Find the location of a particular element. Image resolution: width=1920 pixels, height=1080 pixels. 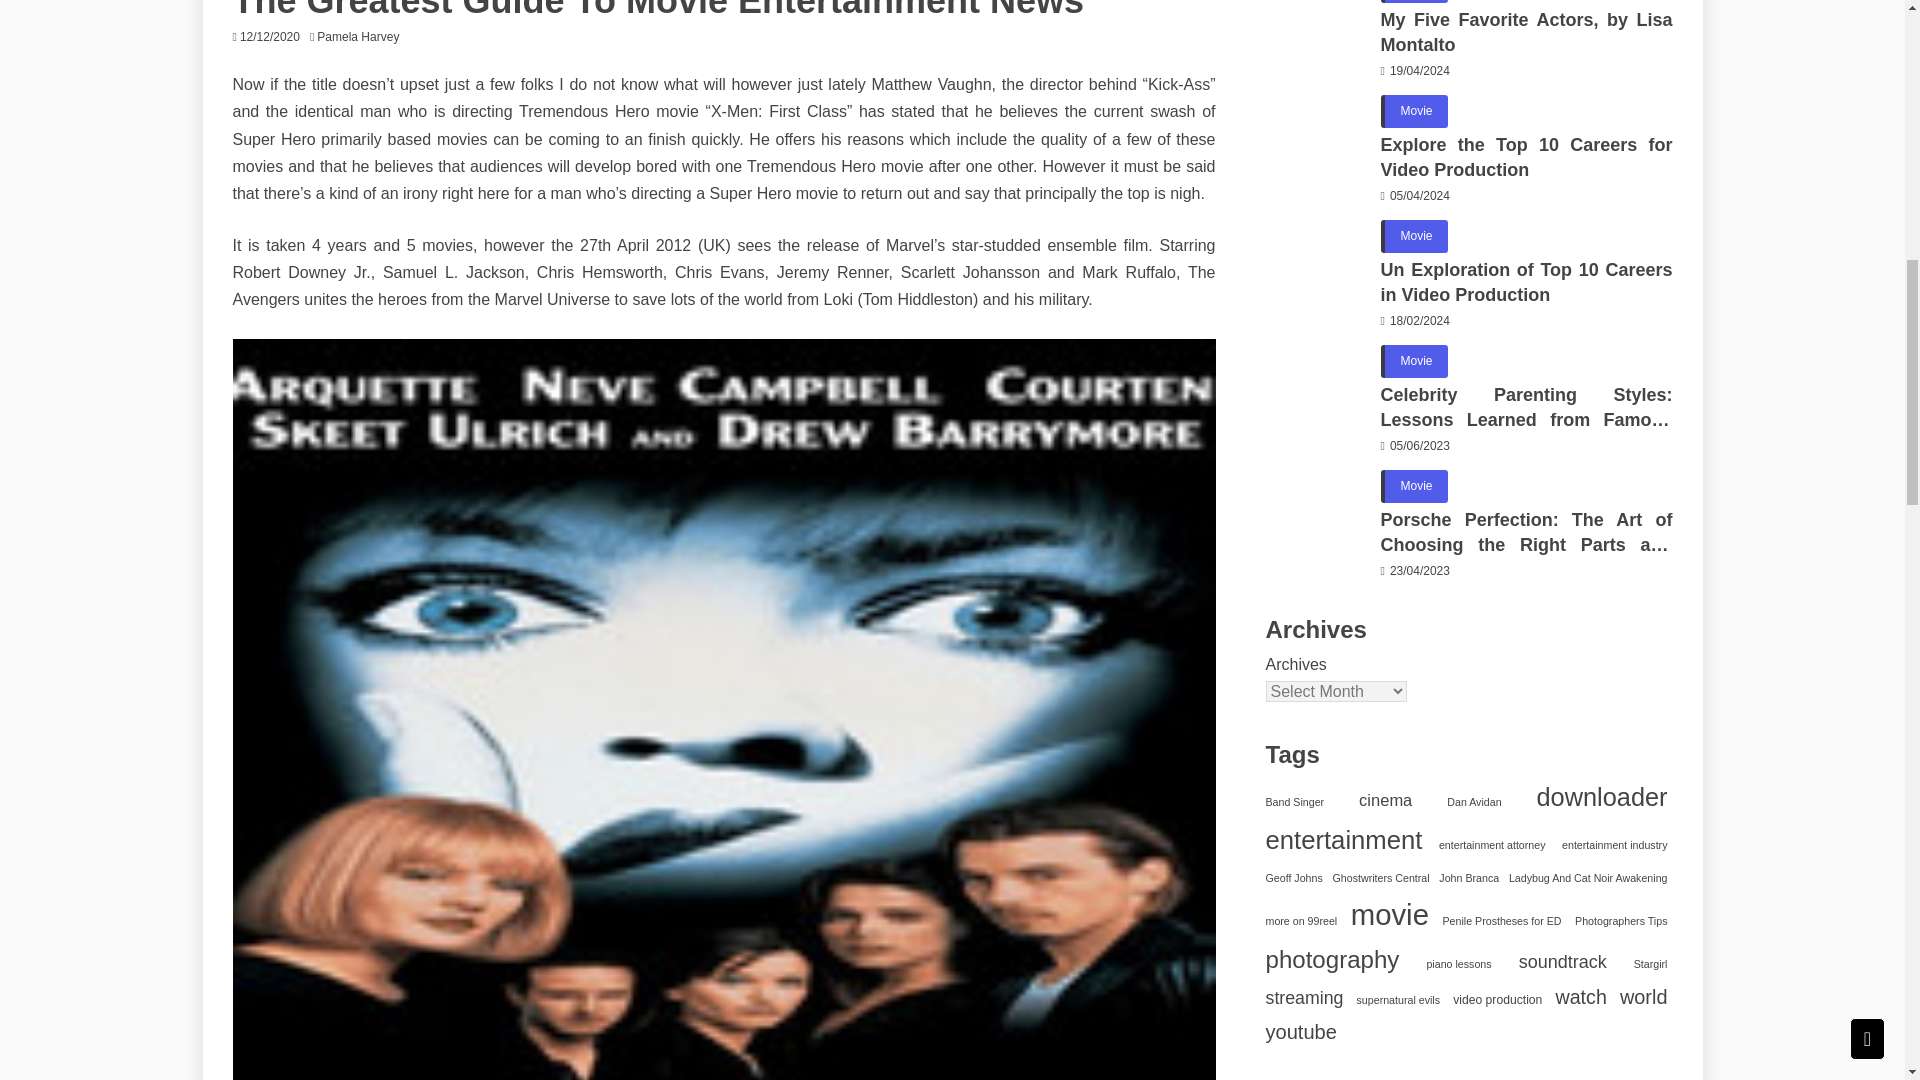

My Five Favorite Actors, by Lisa Montalto 11 is located at coordinates (1315, 35).